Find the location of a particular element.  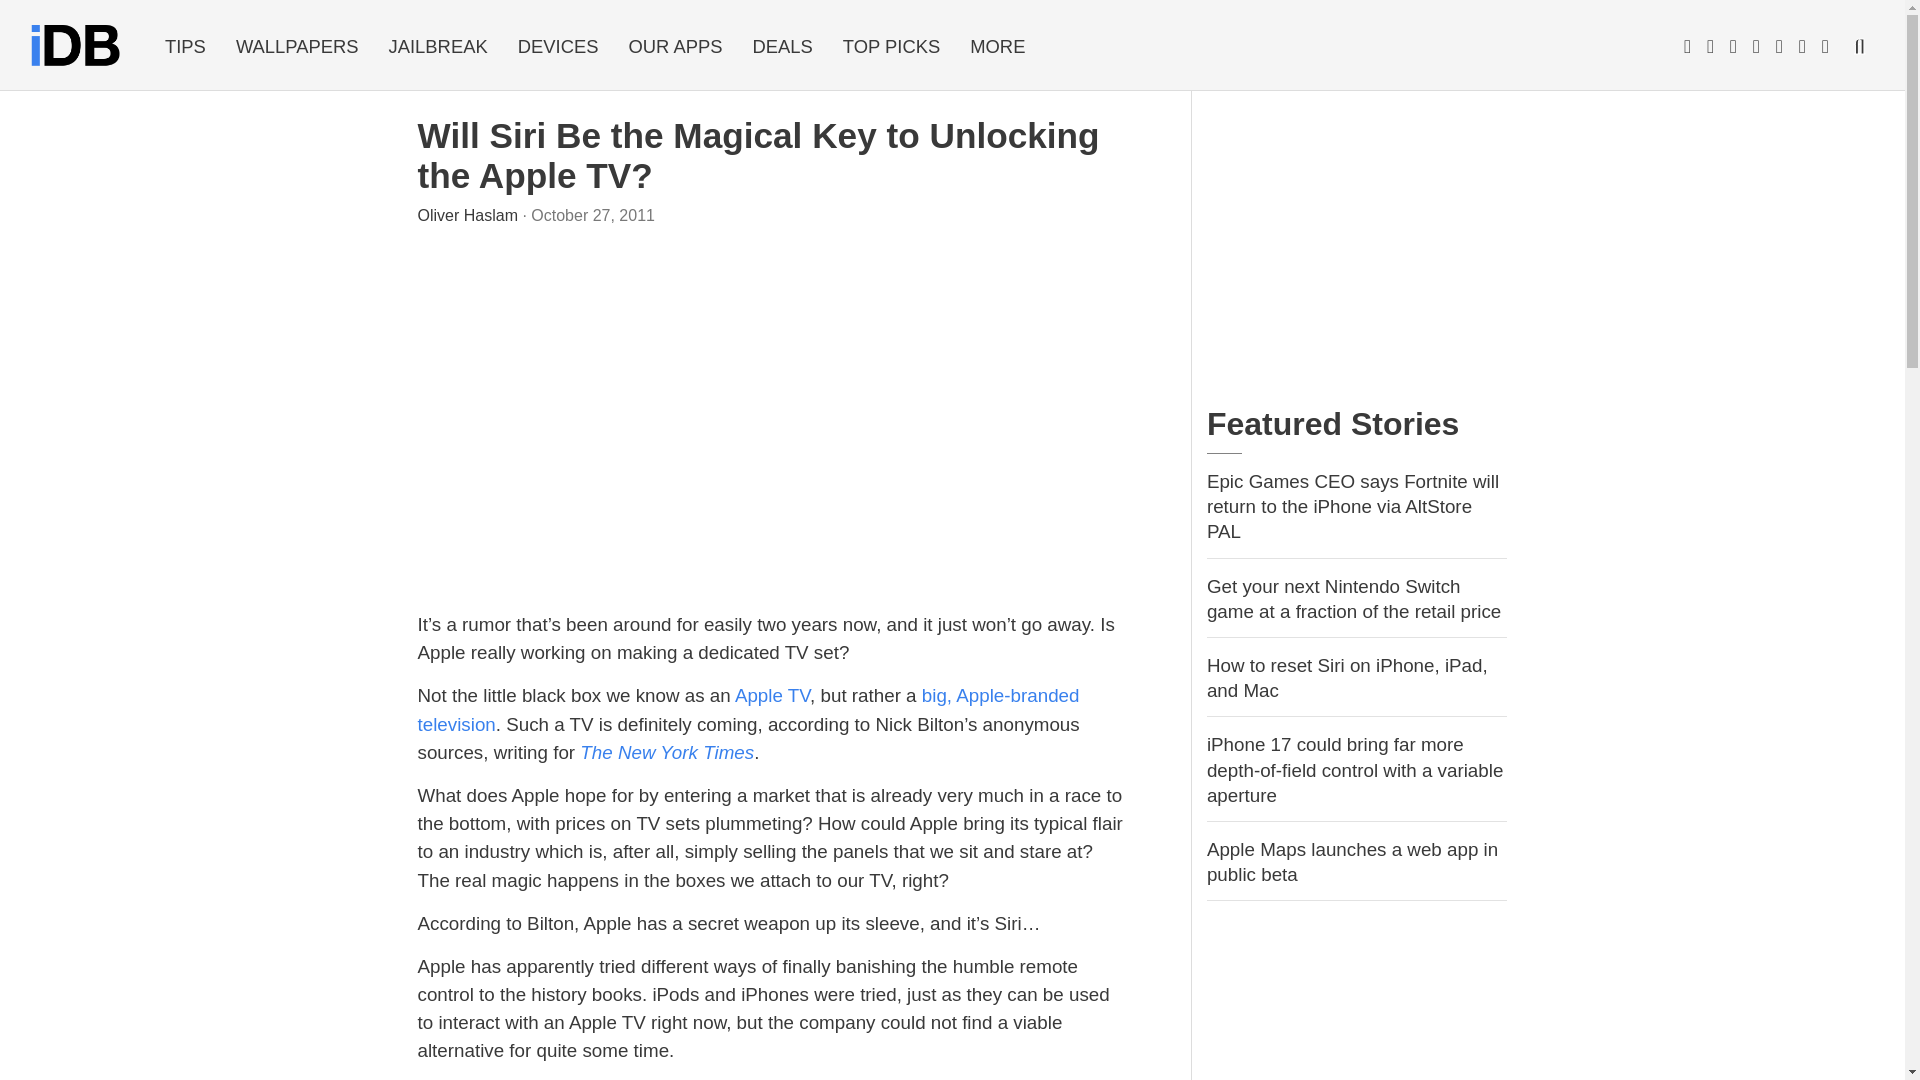

Wallpapers is located at coordinates (297, 46).